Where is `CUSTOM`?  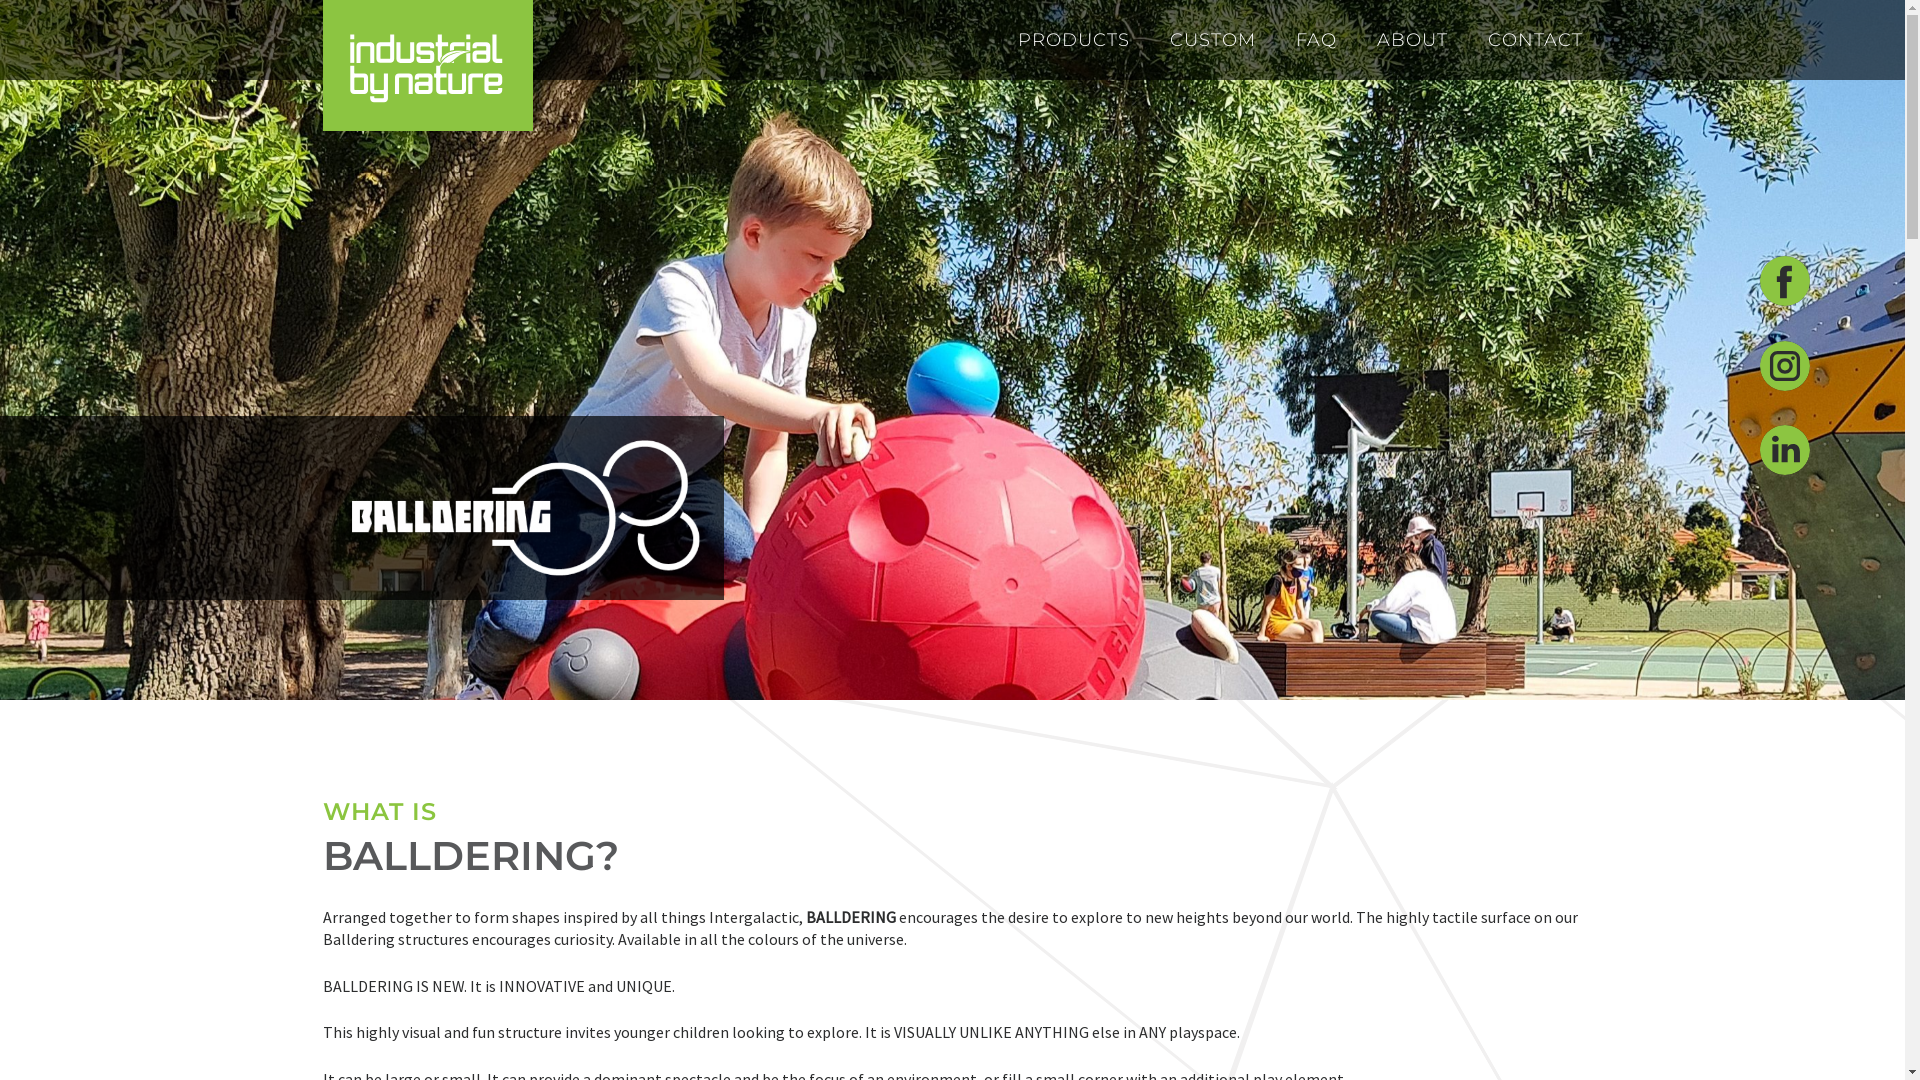 CUSTOM is located at coordinates (1213, 40).